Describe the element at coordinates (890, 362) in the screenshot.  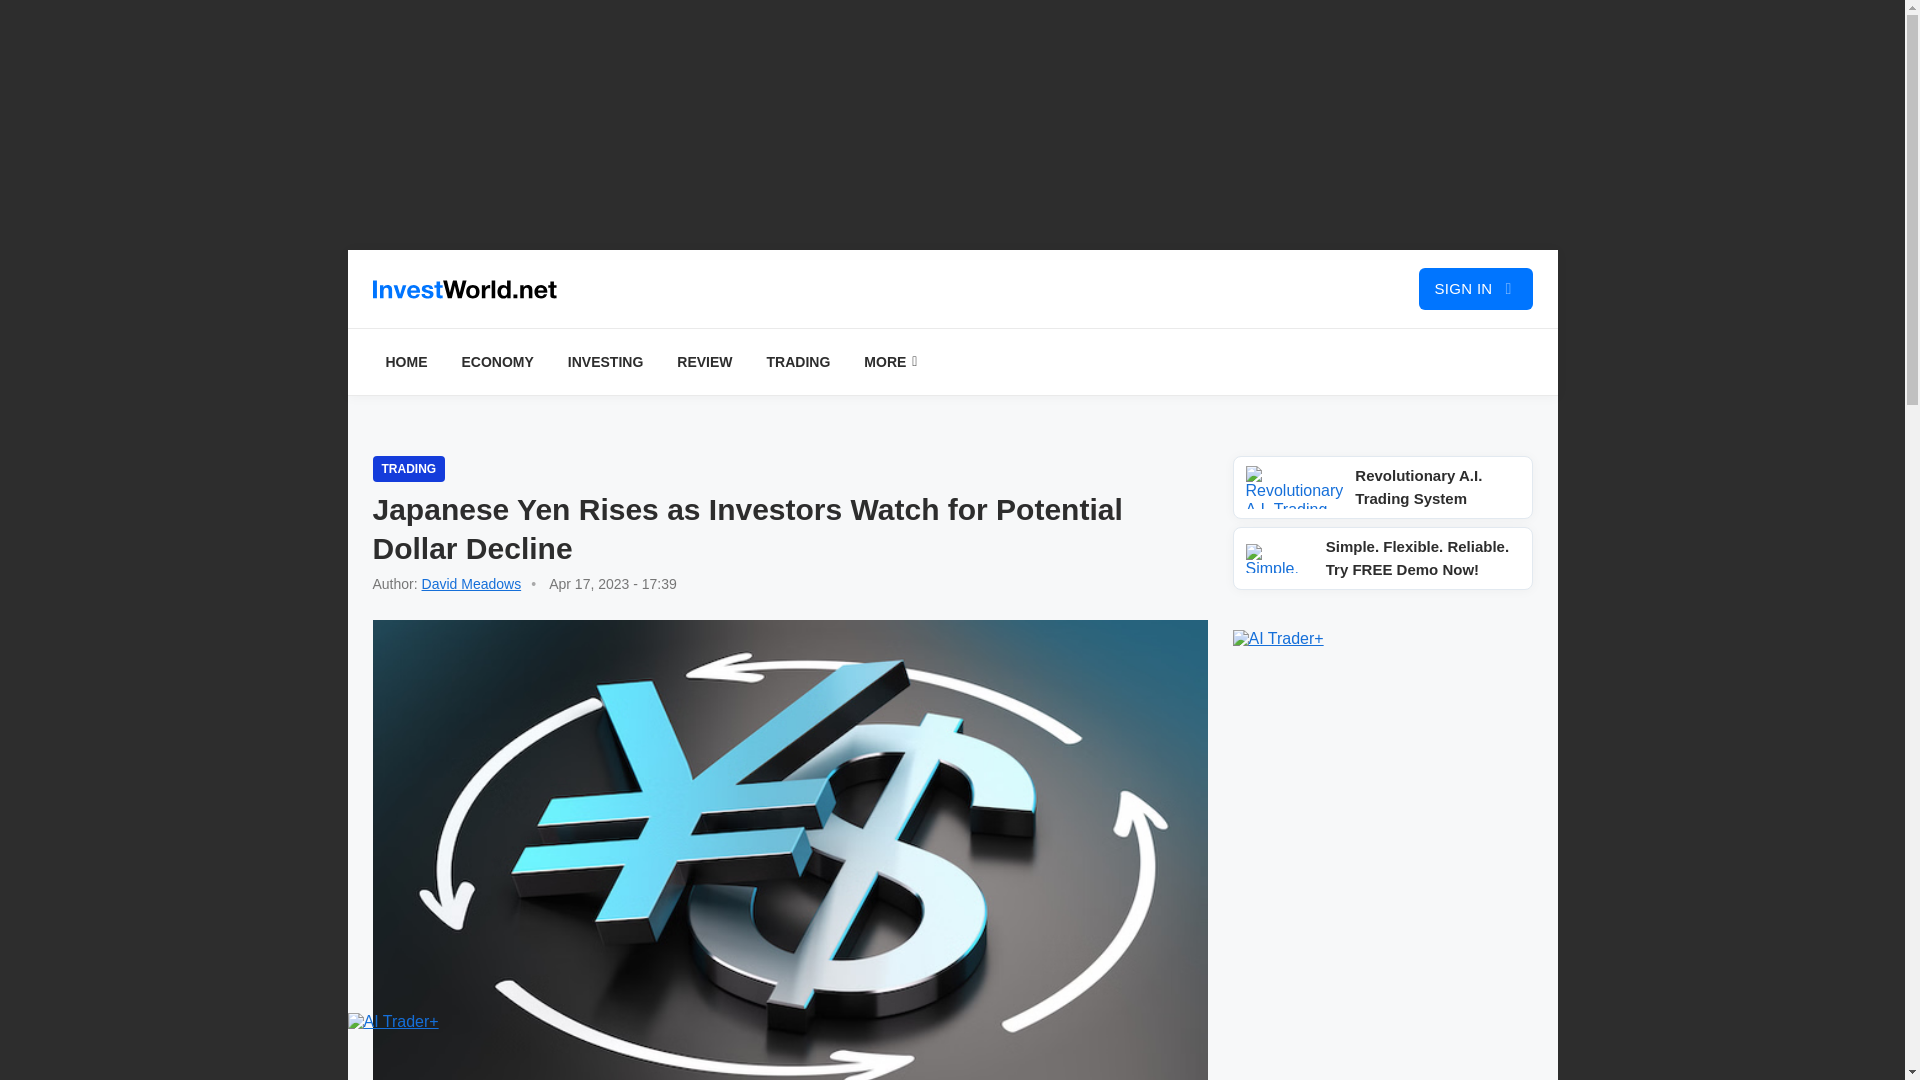
I see `MORE` at that location.